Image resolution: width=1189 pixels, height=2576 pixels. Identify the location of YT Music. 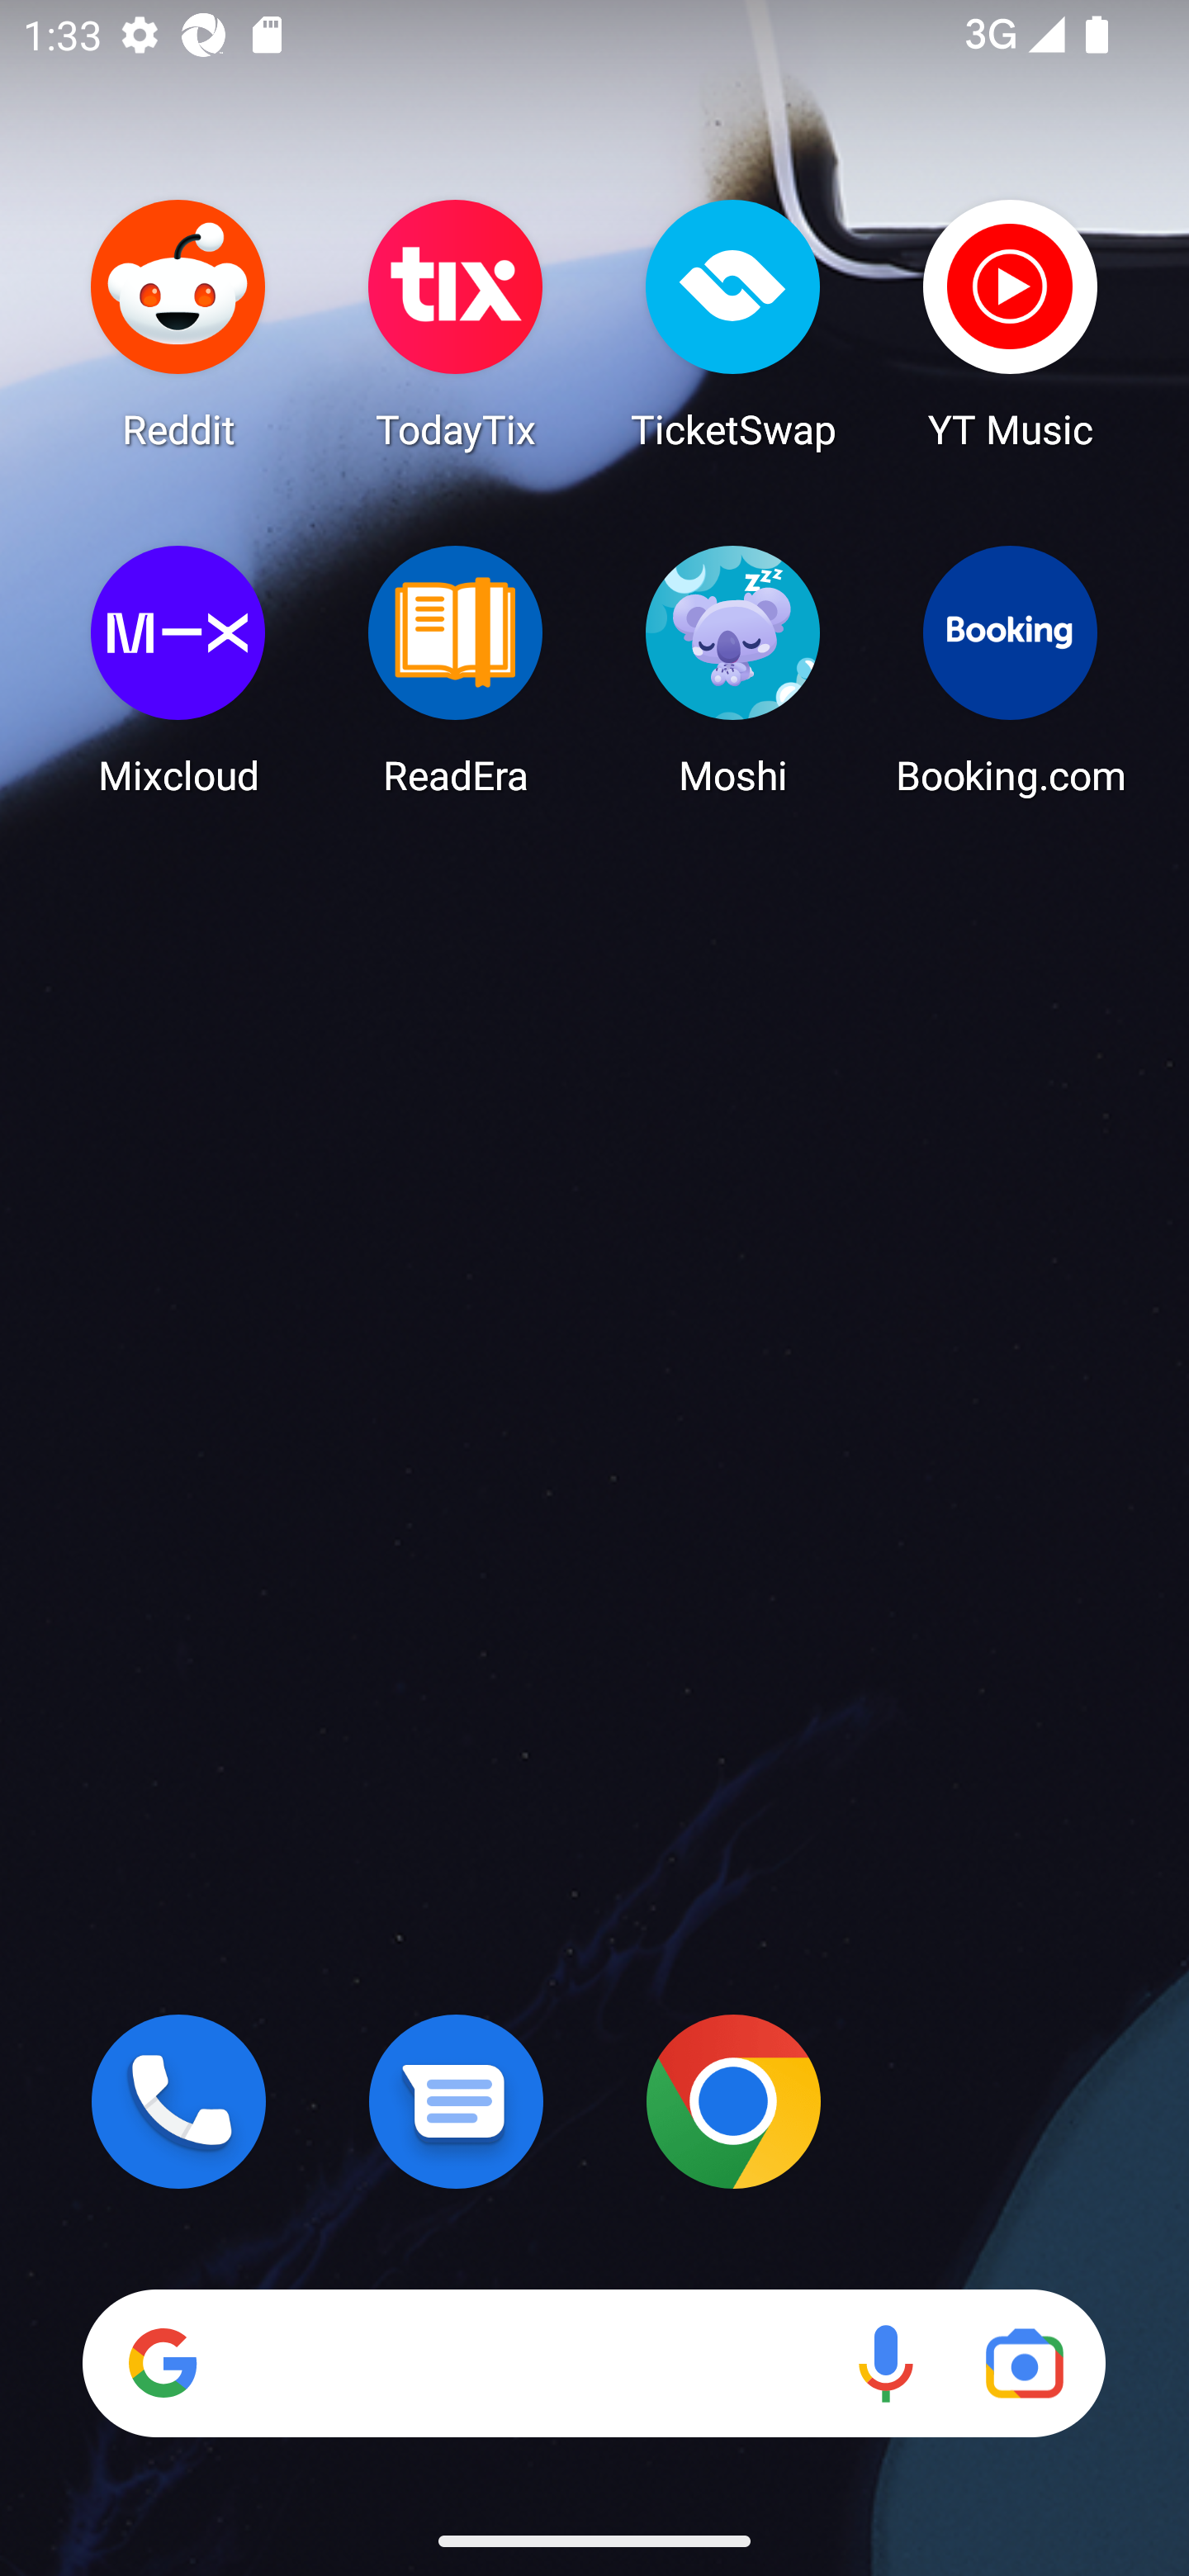
(1011, 324).